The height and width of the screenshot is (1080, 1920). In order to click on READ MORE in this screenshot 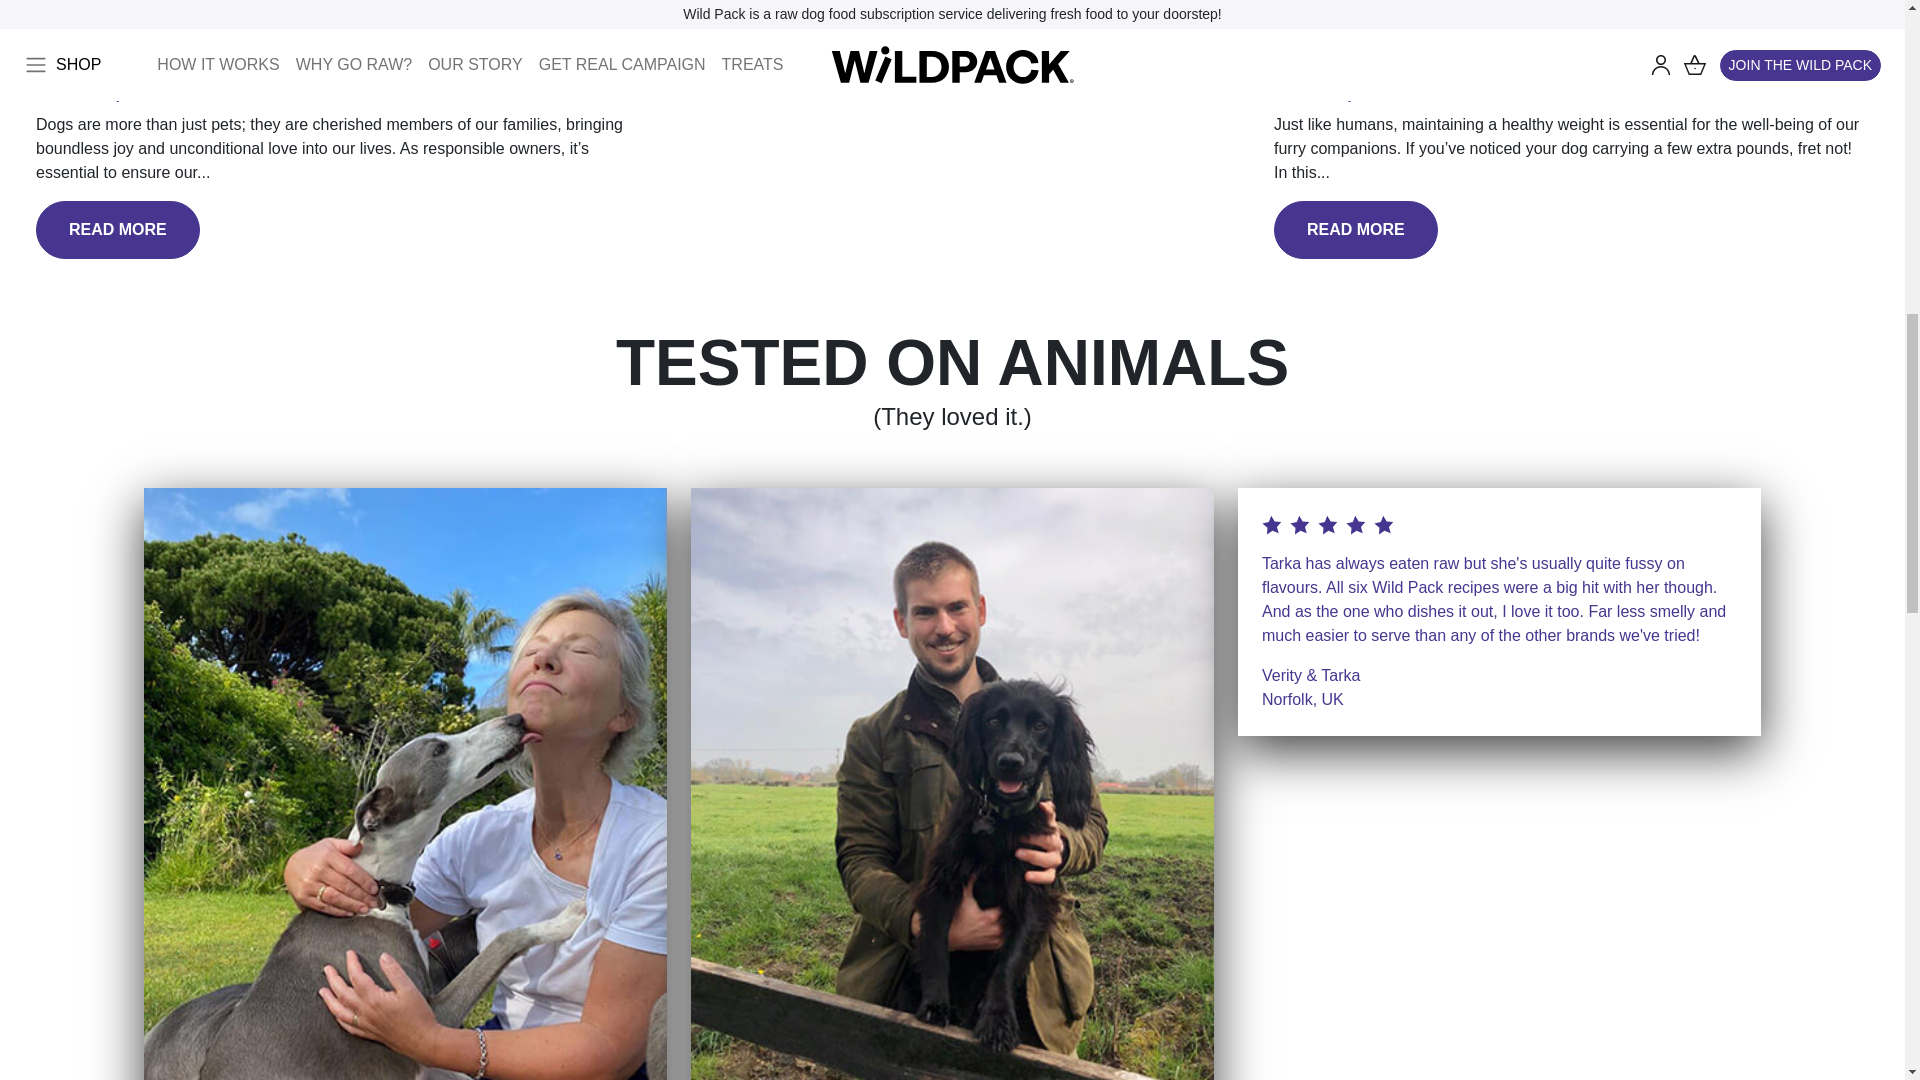, I will do `click(1356, 230)`.